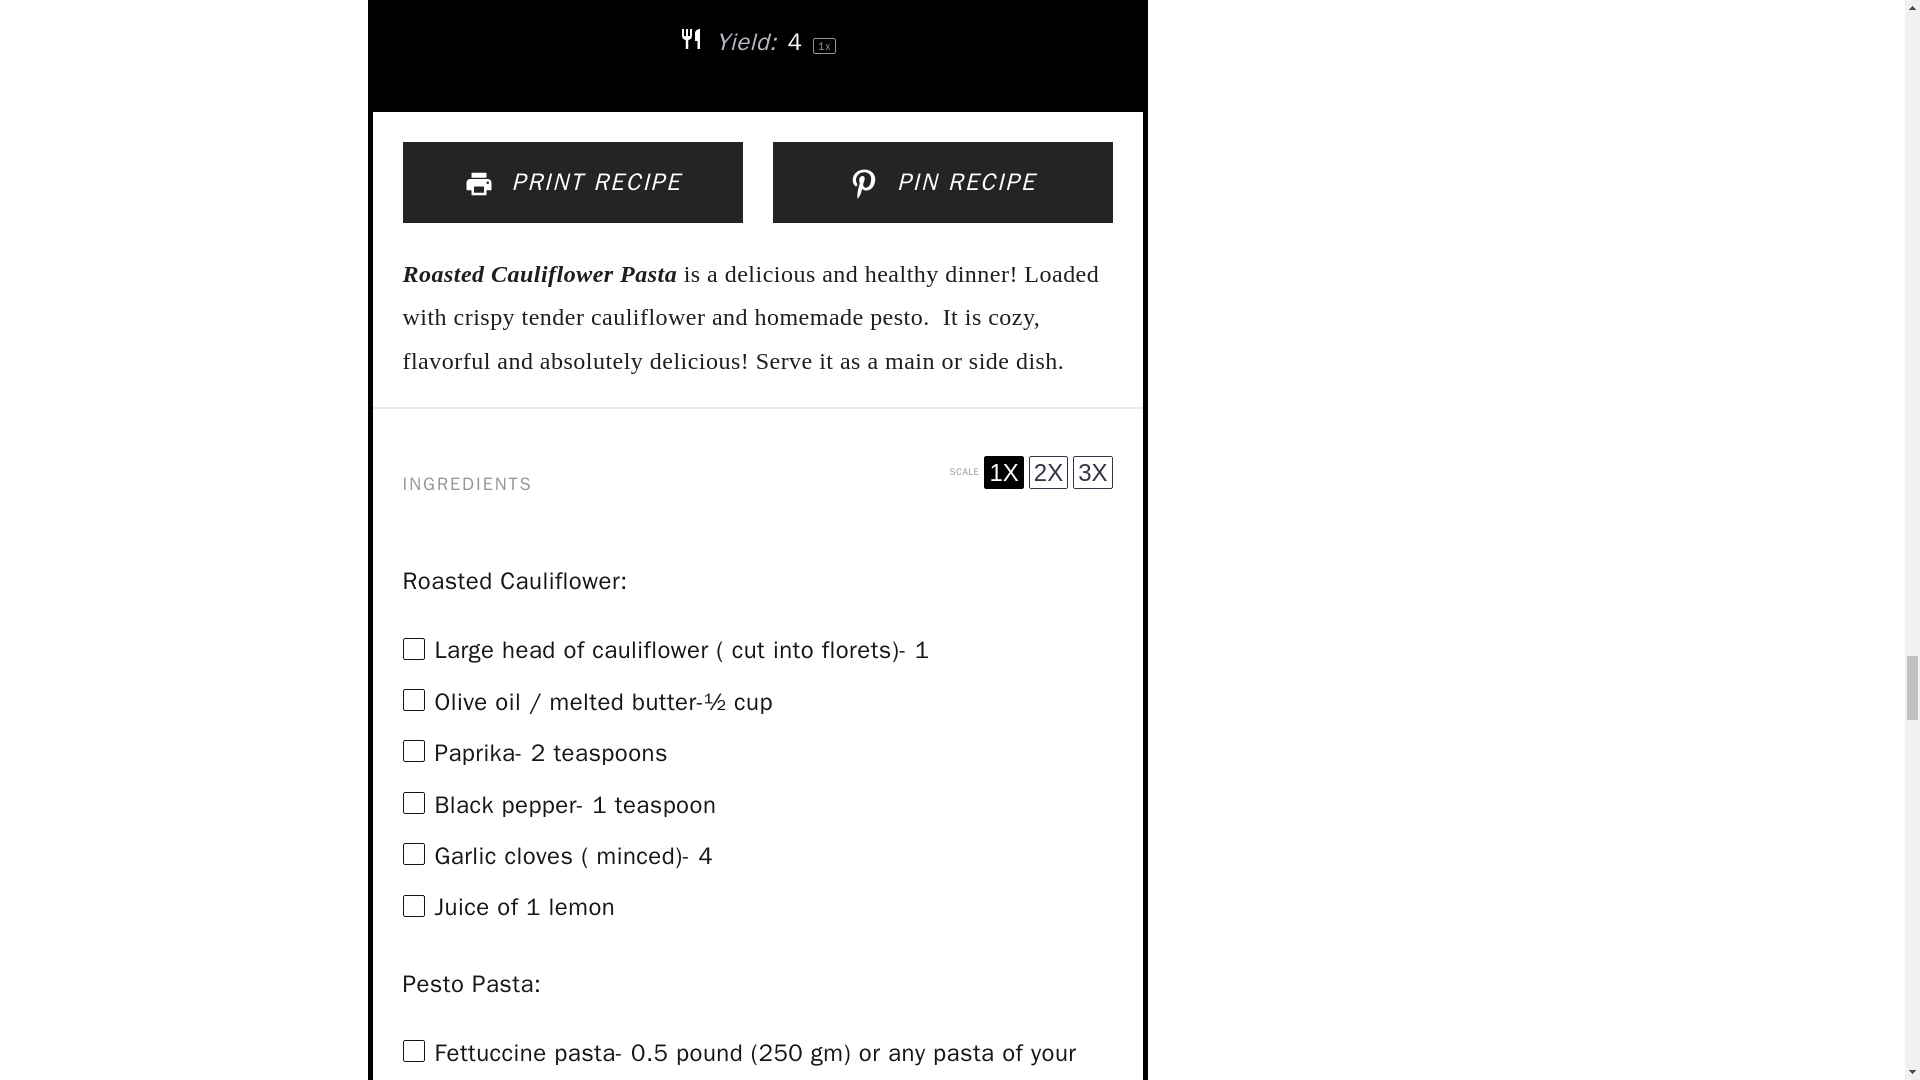 Image resolution: width=1920 pixels, height=1080 pixels. What do you see at coordinates (1048, 472) in the screenshot?
I see `2X` at bounding box center [1048, 472].